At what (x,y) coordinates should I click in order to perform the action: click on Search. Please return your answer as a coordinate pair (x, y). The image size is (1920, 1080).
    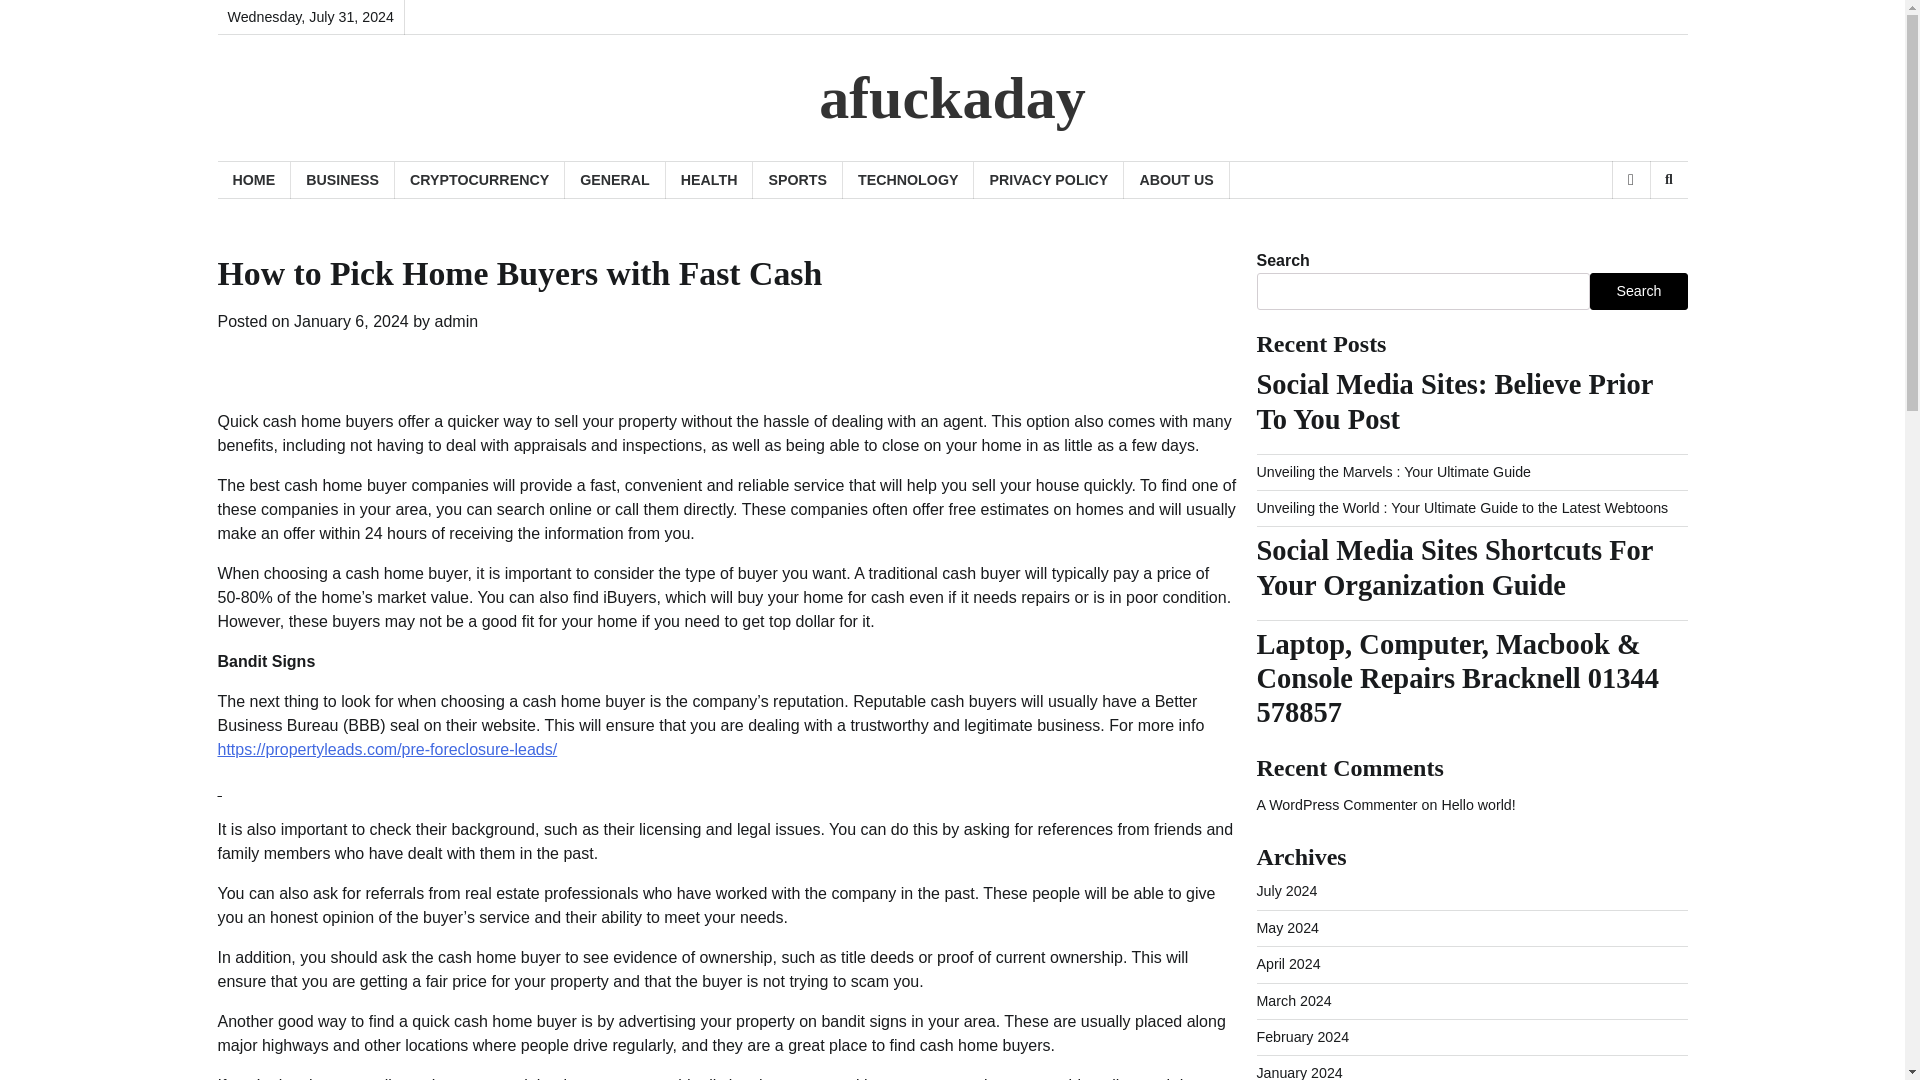
    Looking at the image, I should click on (1638, 290).